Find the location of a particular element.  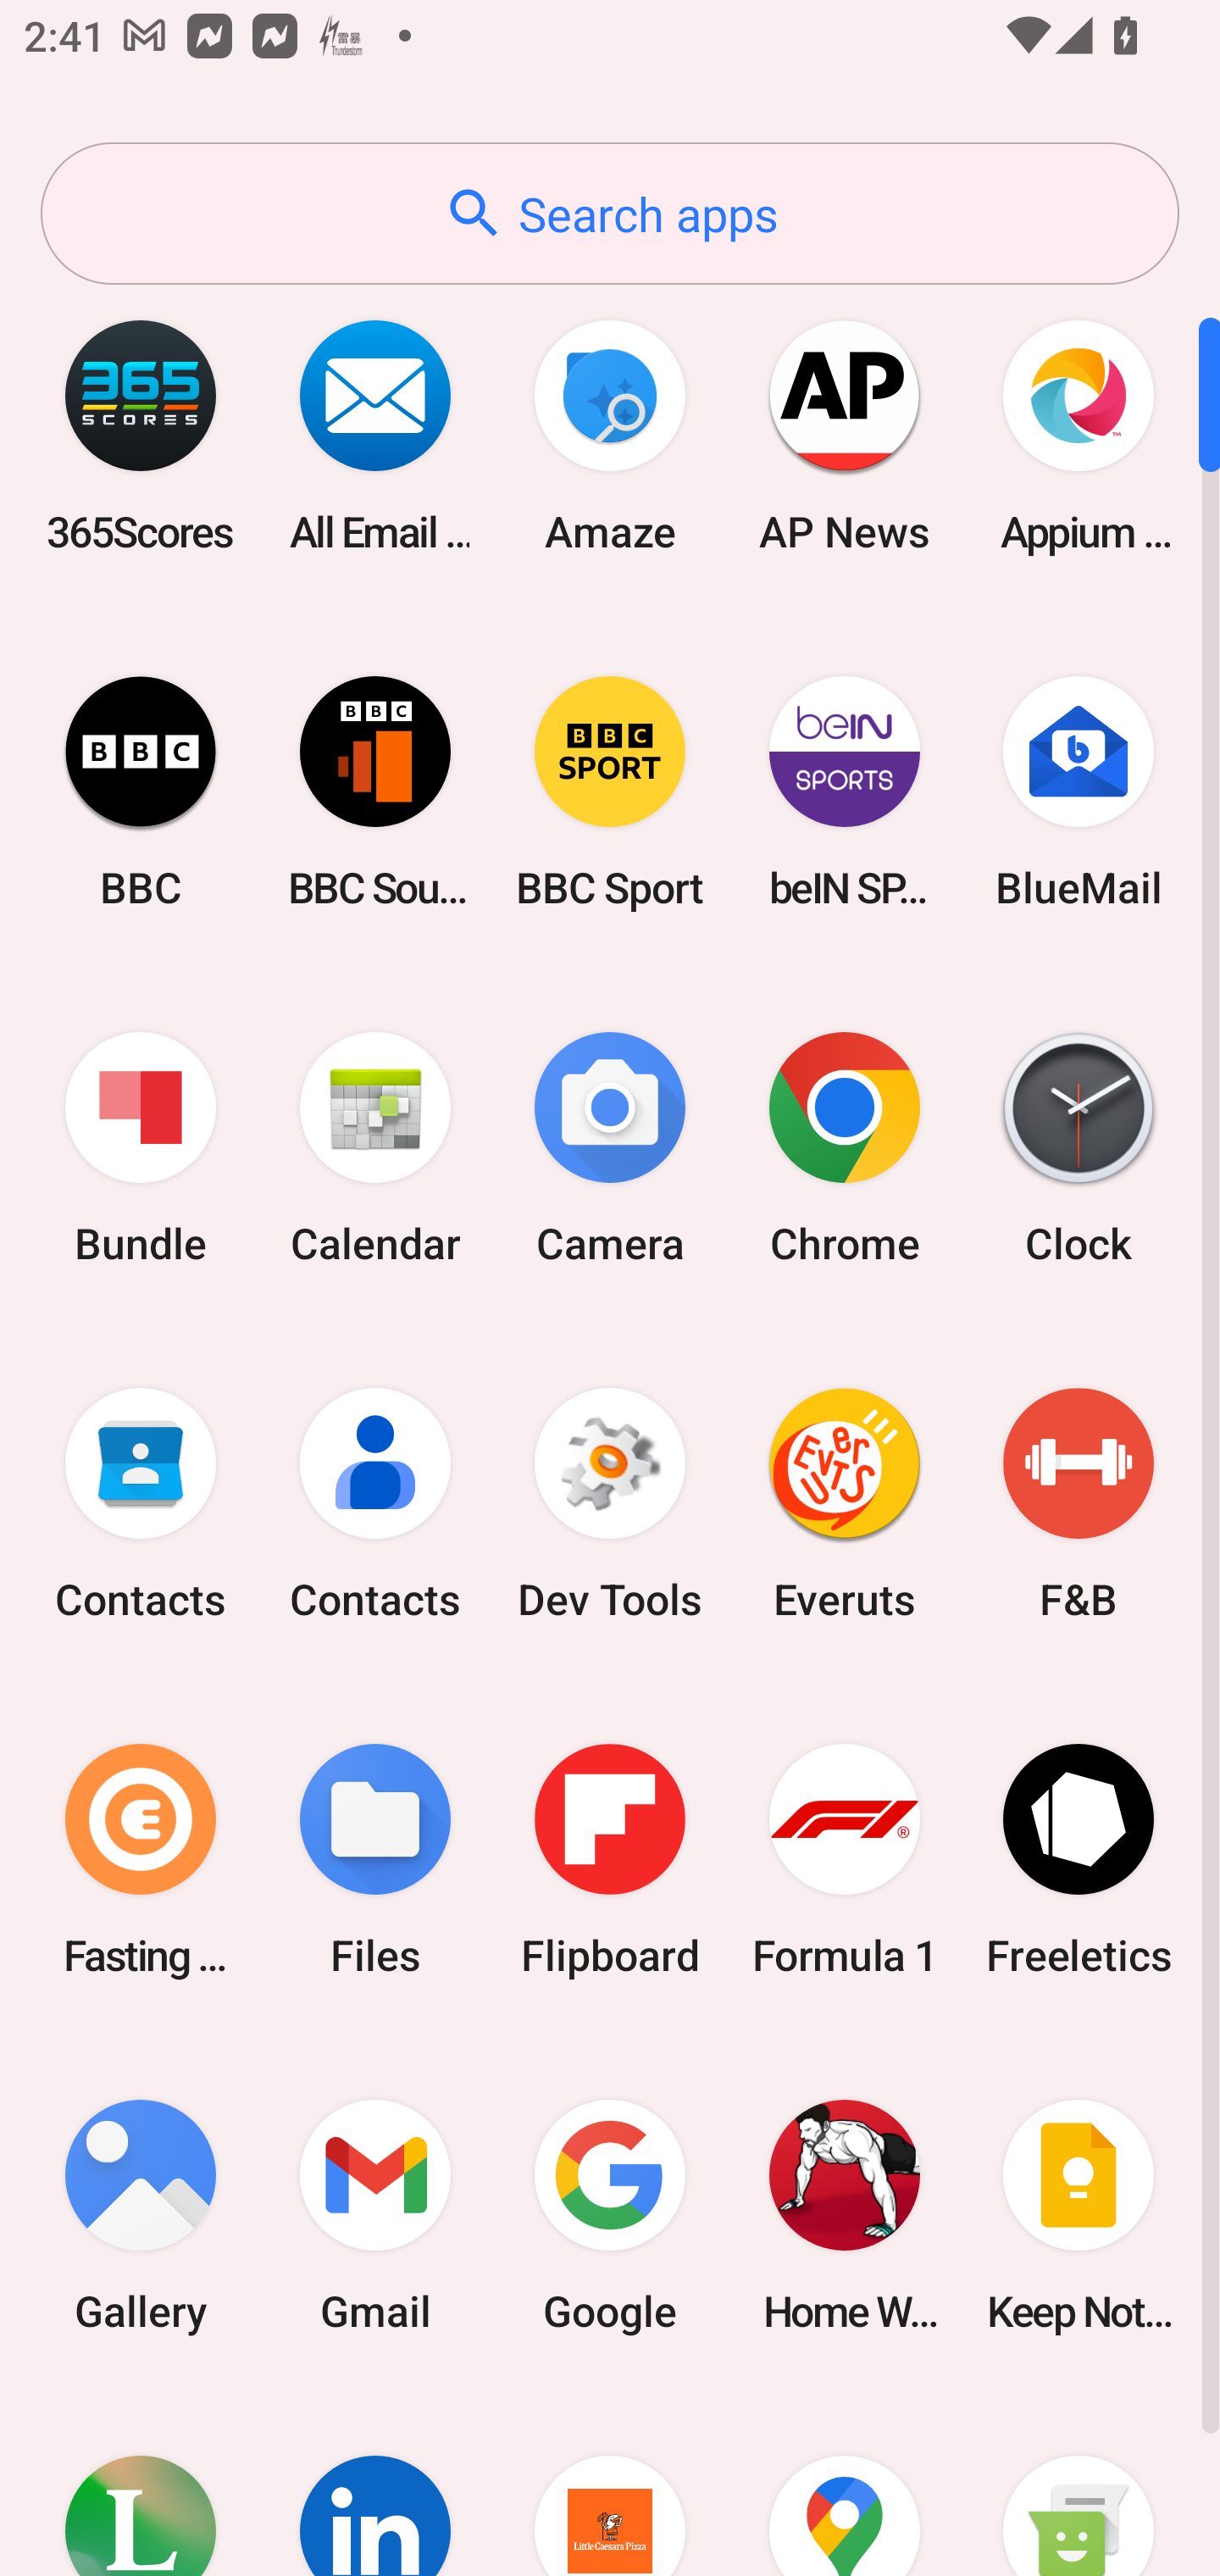

Calendar is located at coordinates (375, 1149).